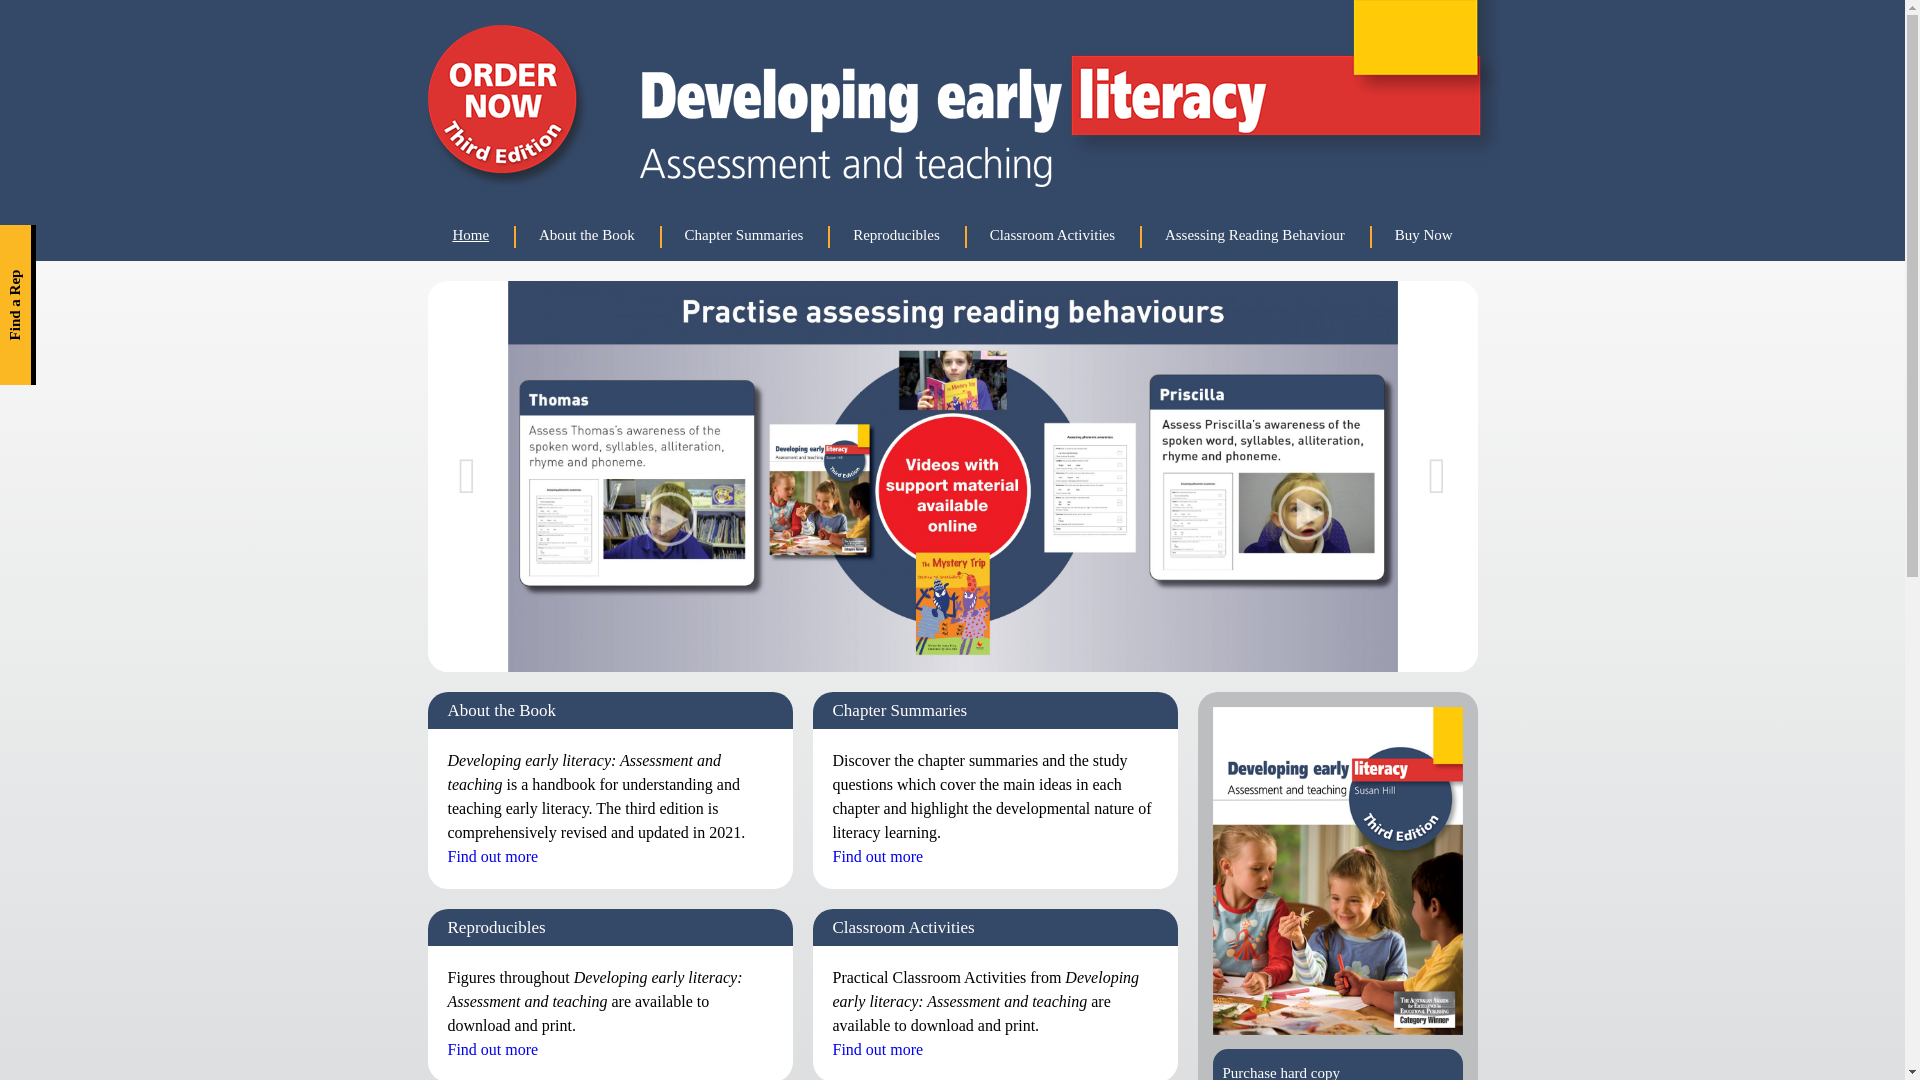 Image resolution: width=1920 pixels, height=1080 pixels. What do you see at coordinates (472, 236) in the screenshot?
I see `Home` at bounding box center [472, 236].